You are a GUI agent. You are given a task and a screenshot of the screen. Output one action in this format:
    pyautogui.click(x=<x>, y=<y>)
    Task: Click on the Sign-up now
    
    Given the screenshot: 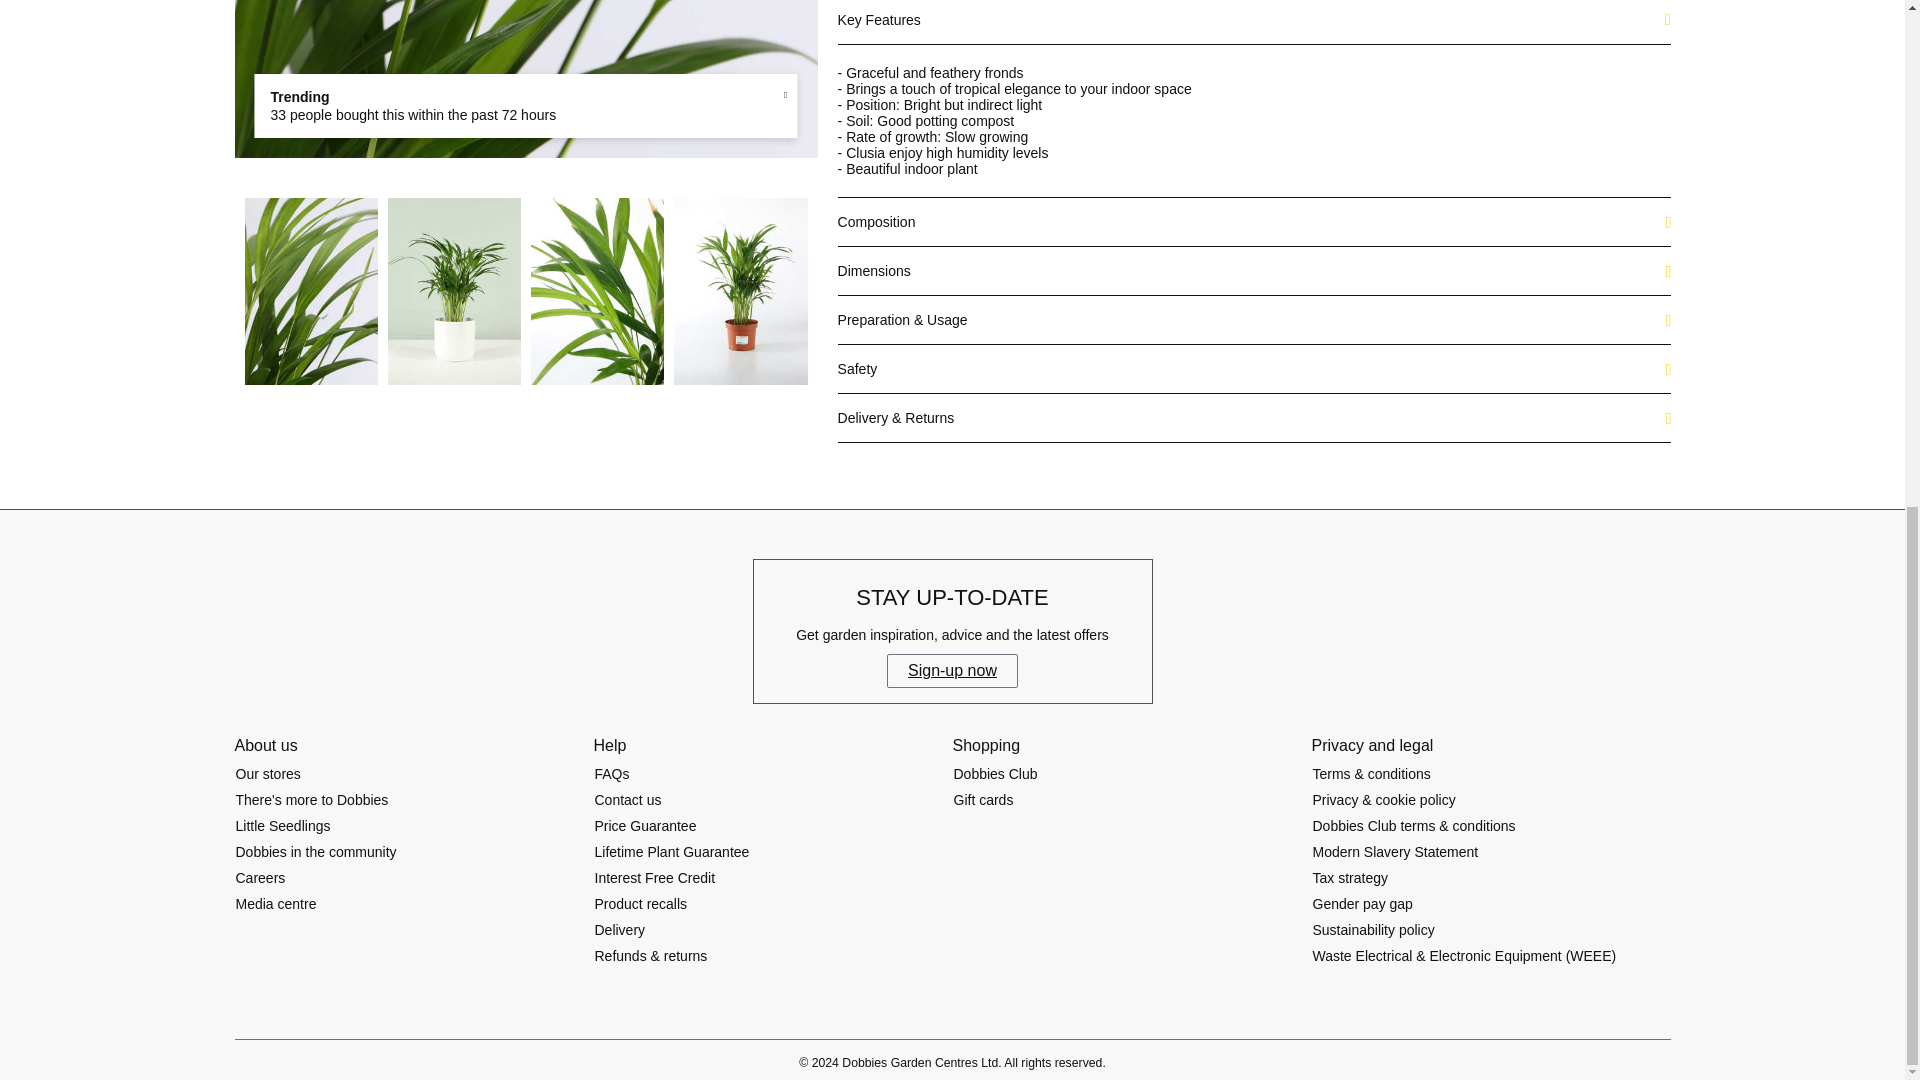 What is the action you would take?
    pyautogui.click(x=952, y=670)
    